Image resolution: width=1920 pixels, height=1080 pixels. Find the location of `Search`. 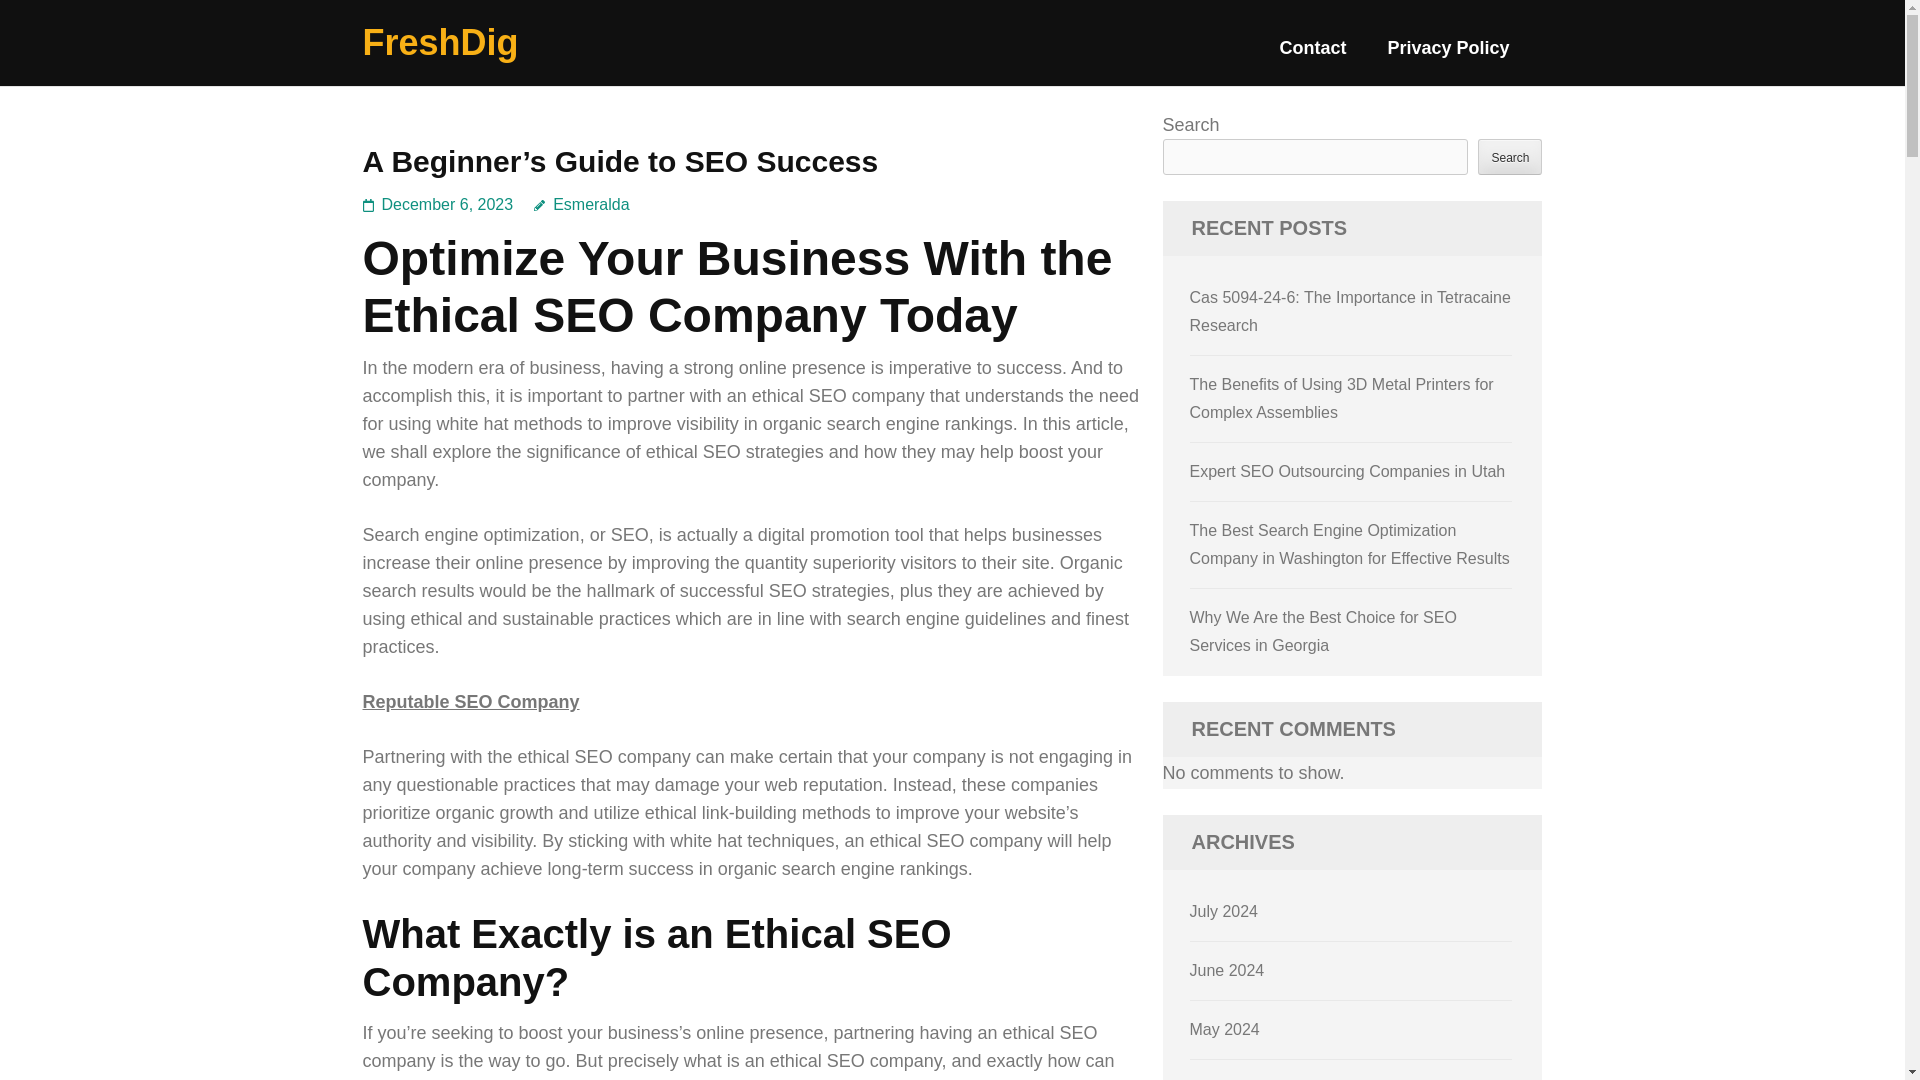

Search is located at coordinates (1510, 156).